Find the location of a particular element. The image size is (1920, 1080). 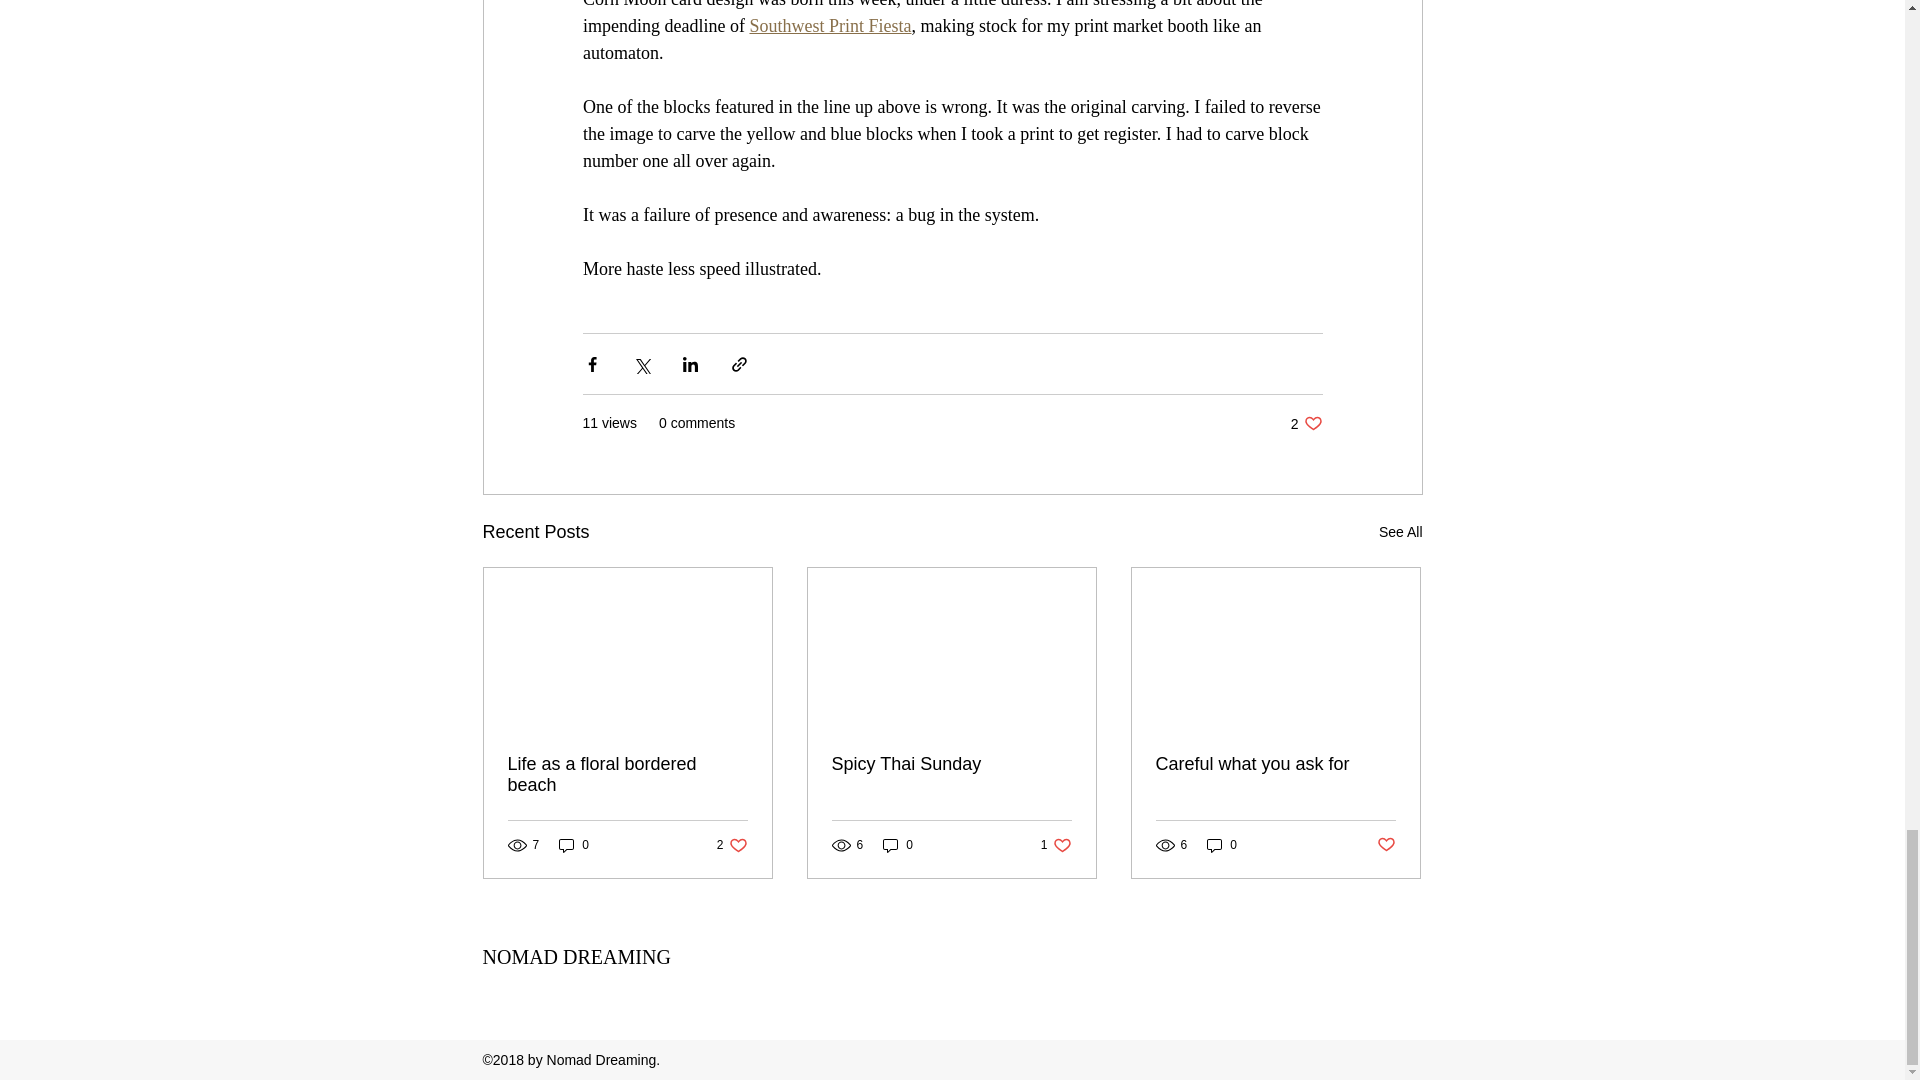

Post not marked as liked is located at coordinates (628, 774).